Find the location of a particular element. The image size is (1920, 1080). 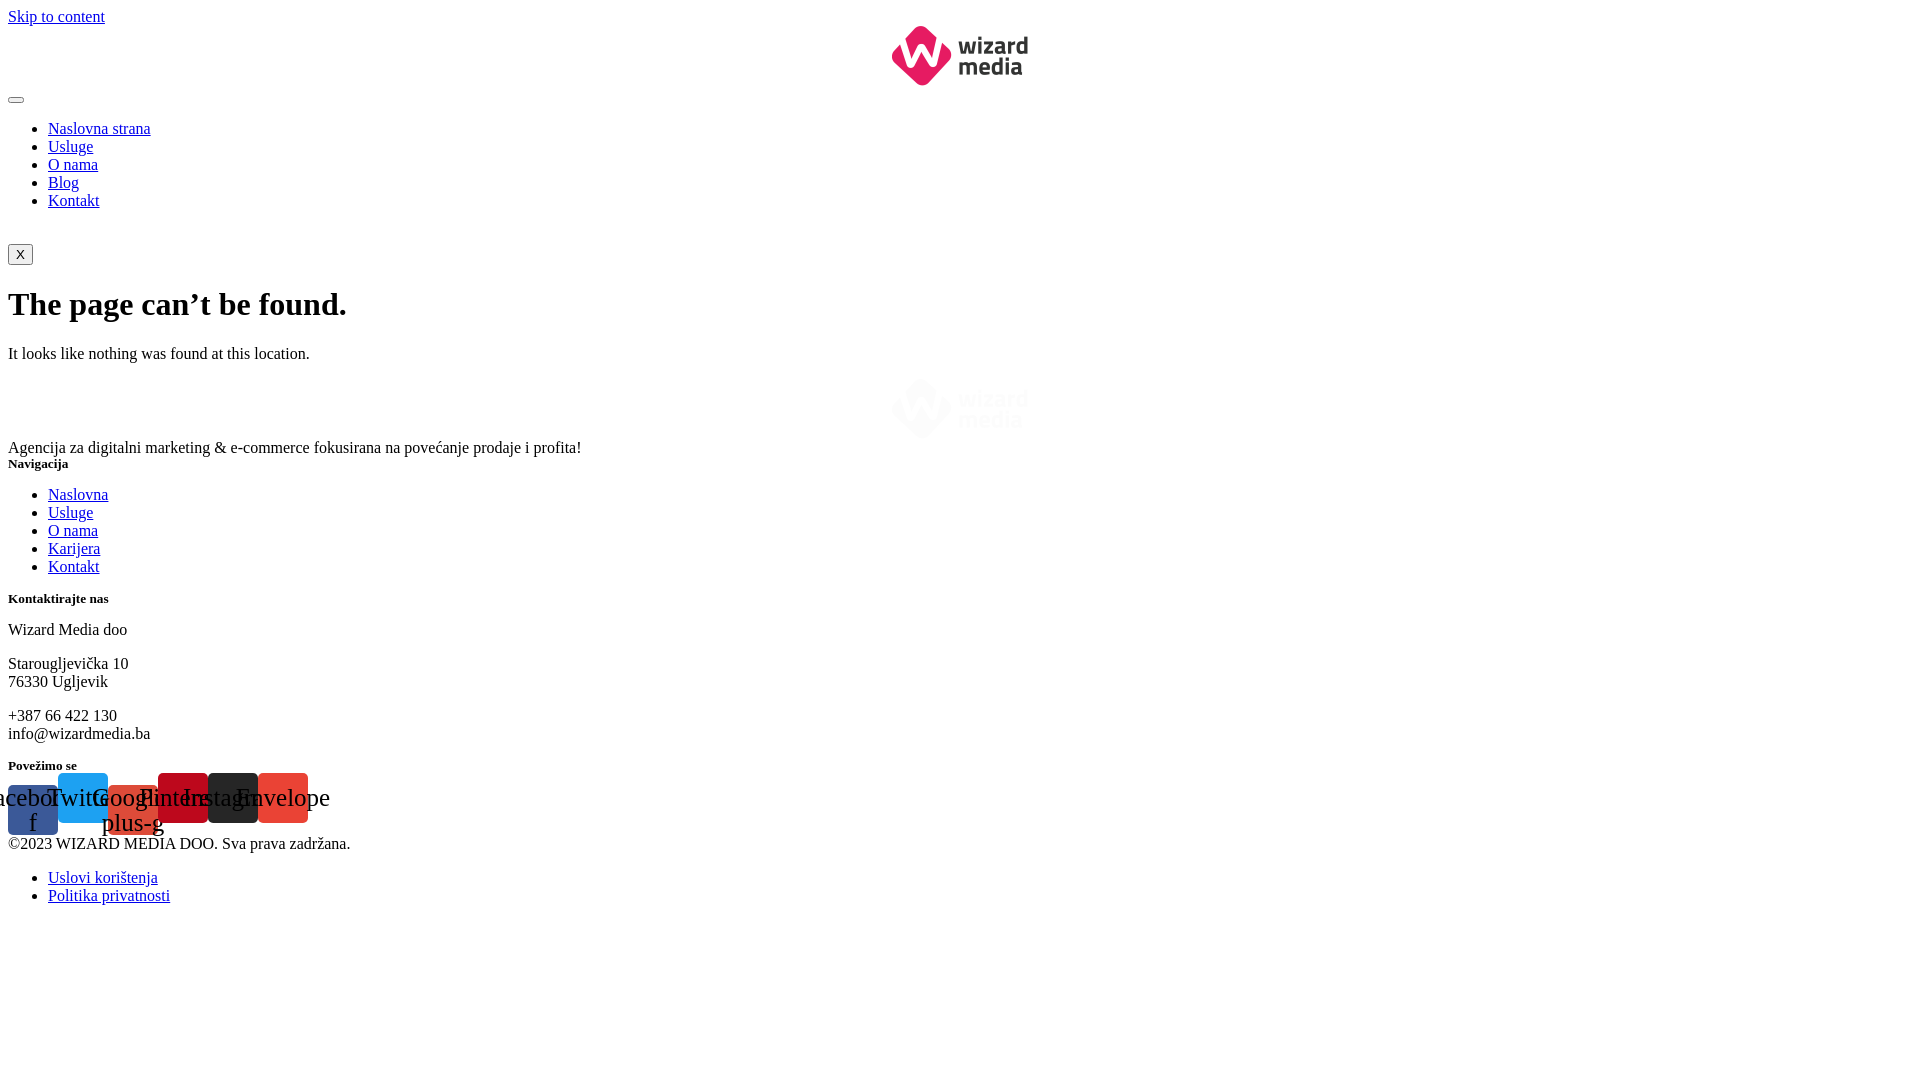

Pinterest is located at coordinates (183, 798).